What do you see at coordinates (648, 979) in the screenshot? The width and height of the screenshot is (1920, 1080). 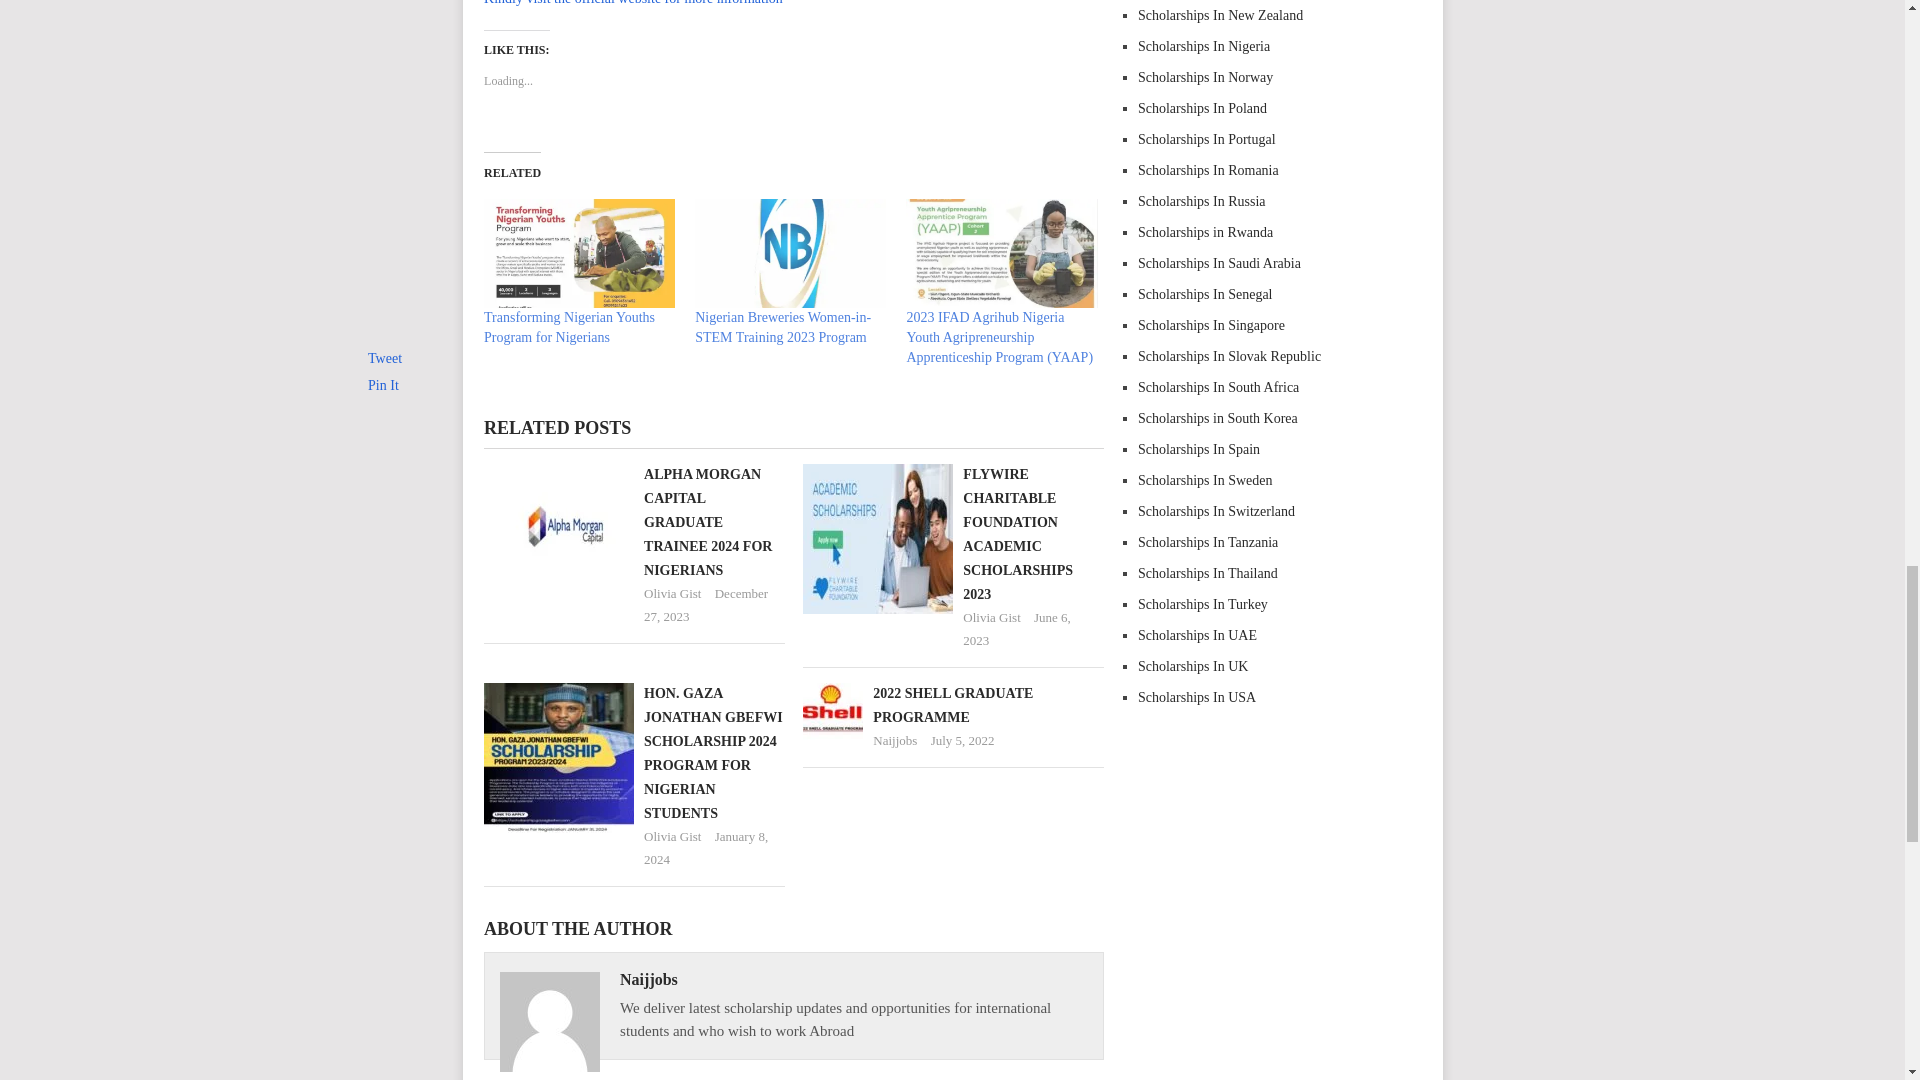 I see `Naijjobs` at bounding box center [648, 979].